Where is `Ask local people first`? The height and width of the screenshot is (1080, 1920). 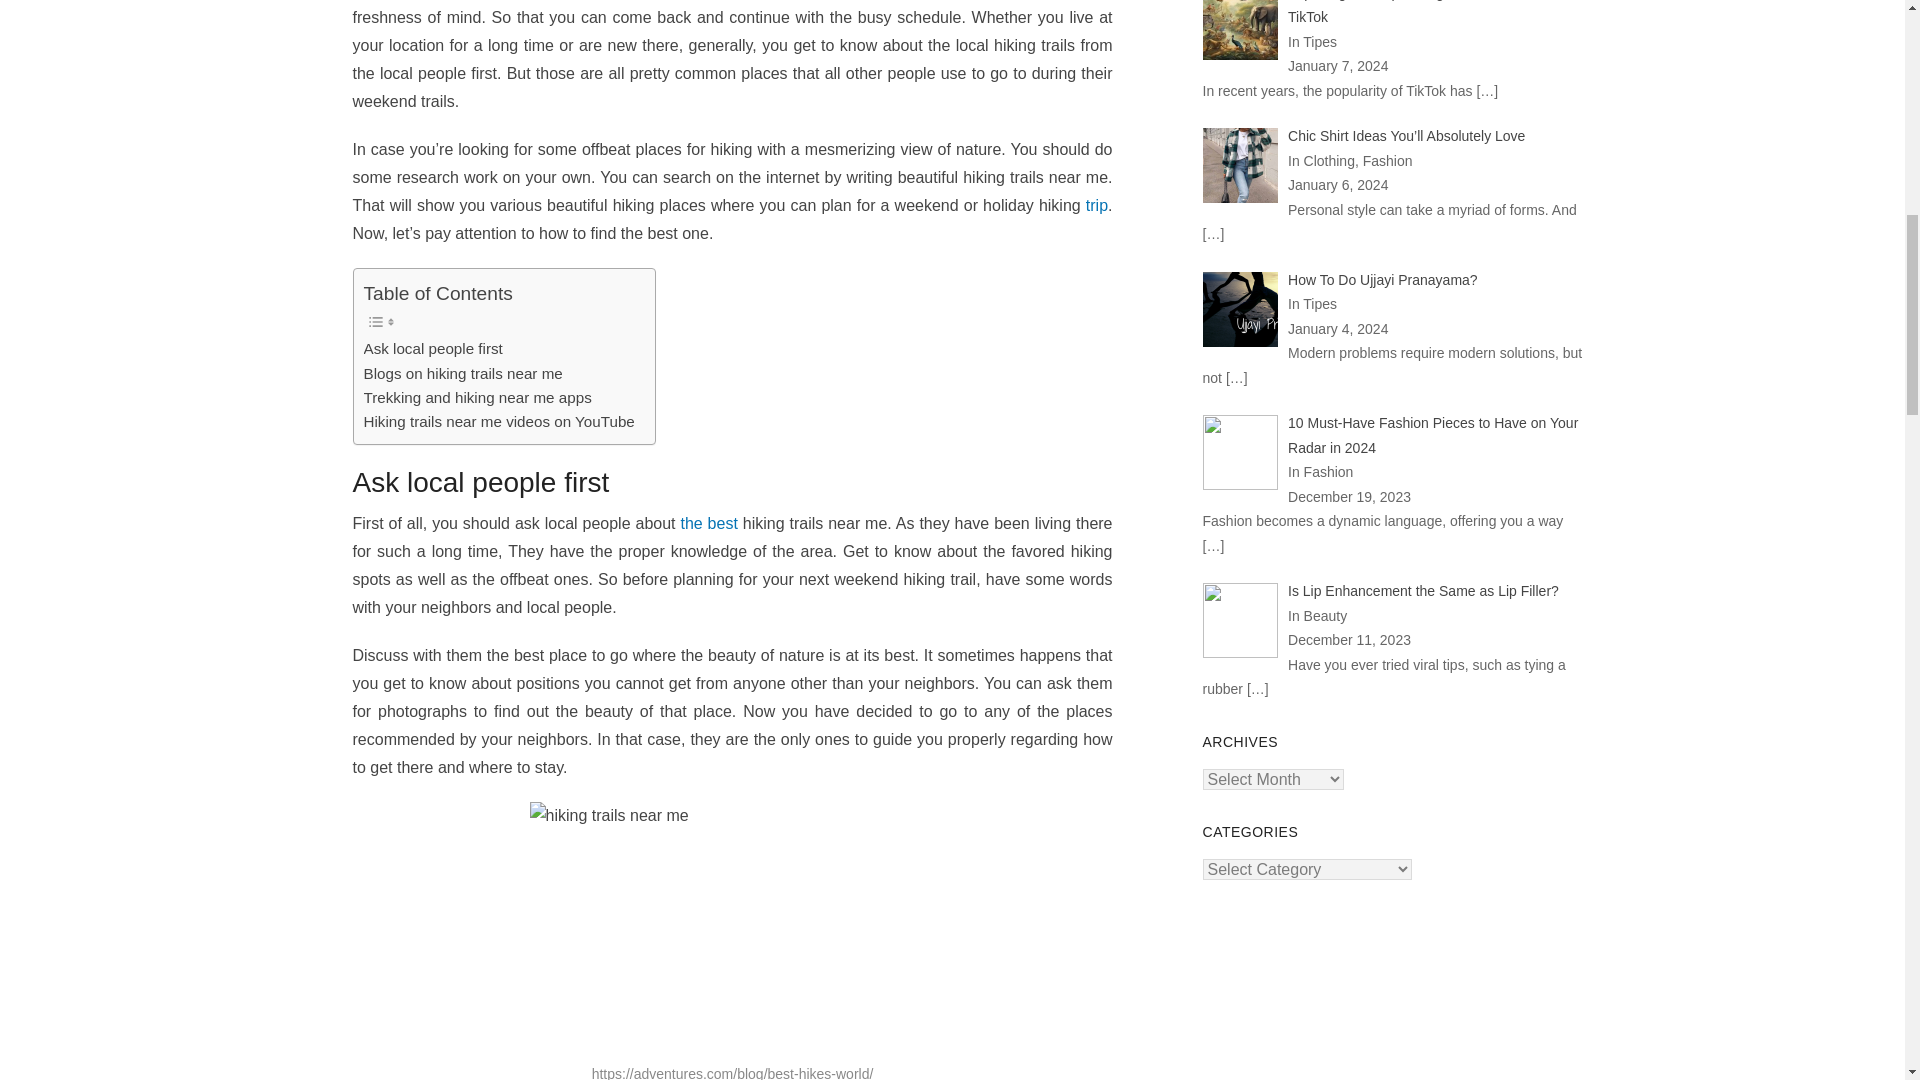 Ask local people first is located at coordinates (434, 348).